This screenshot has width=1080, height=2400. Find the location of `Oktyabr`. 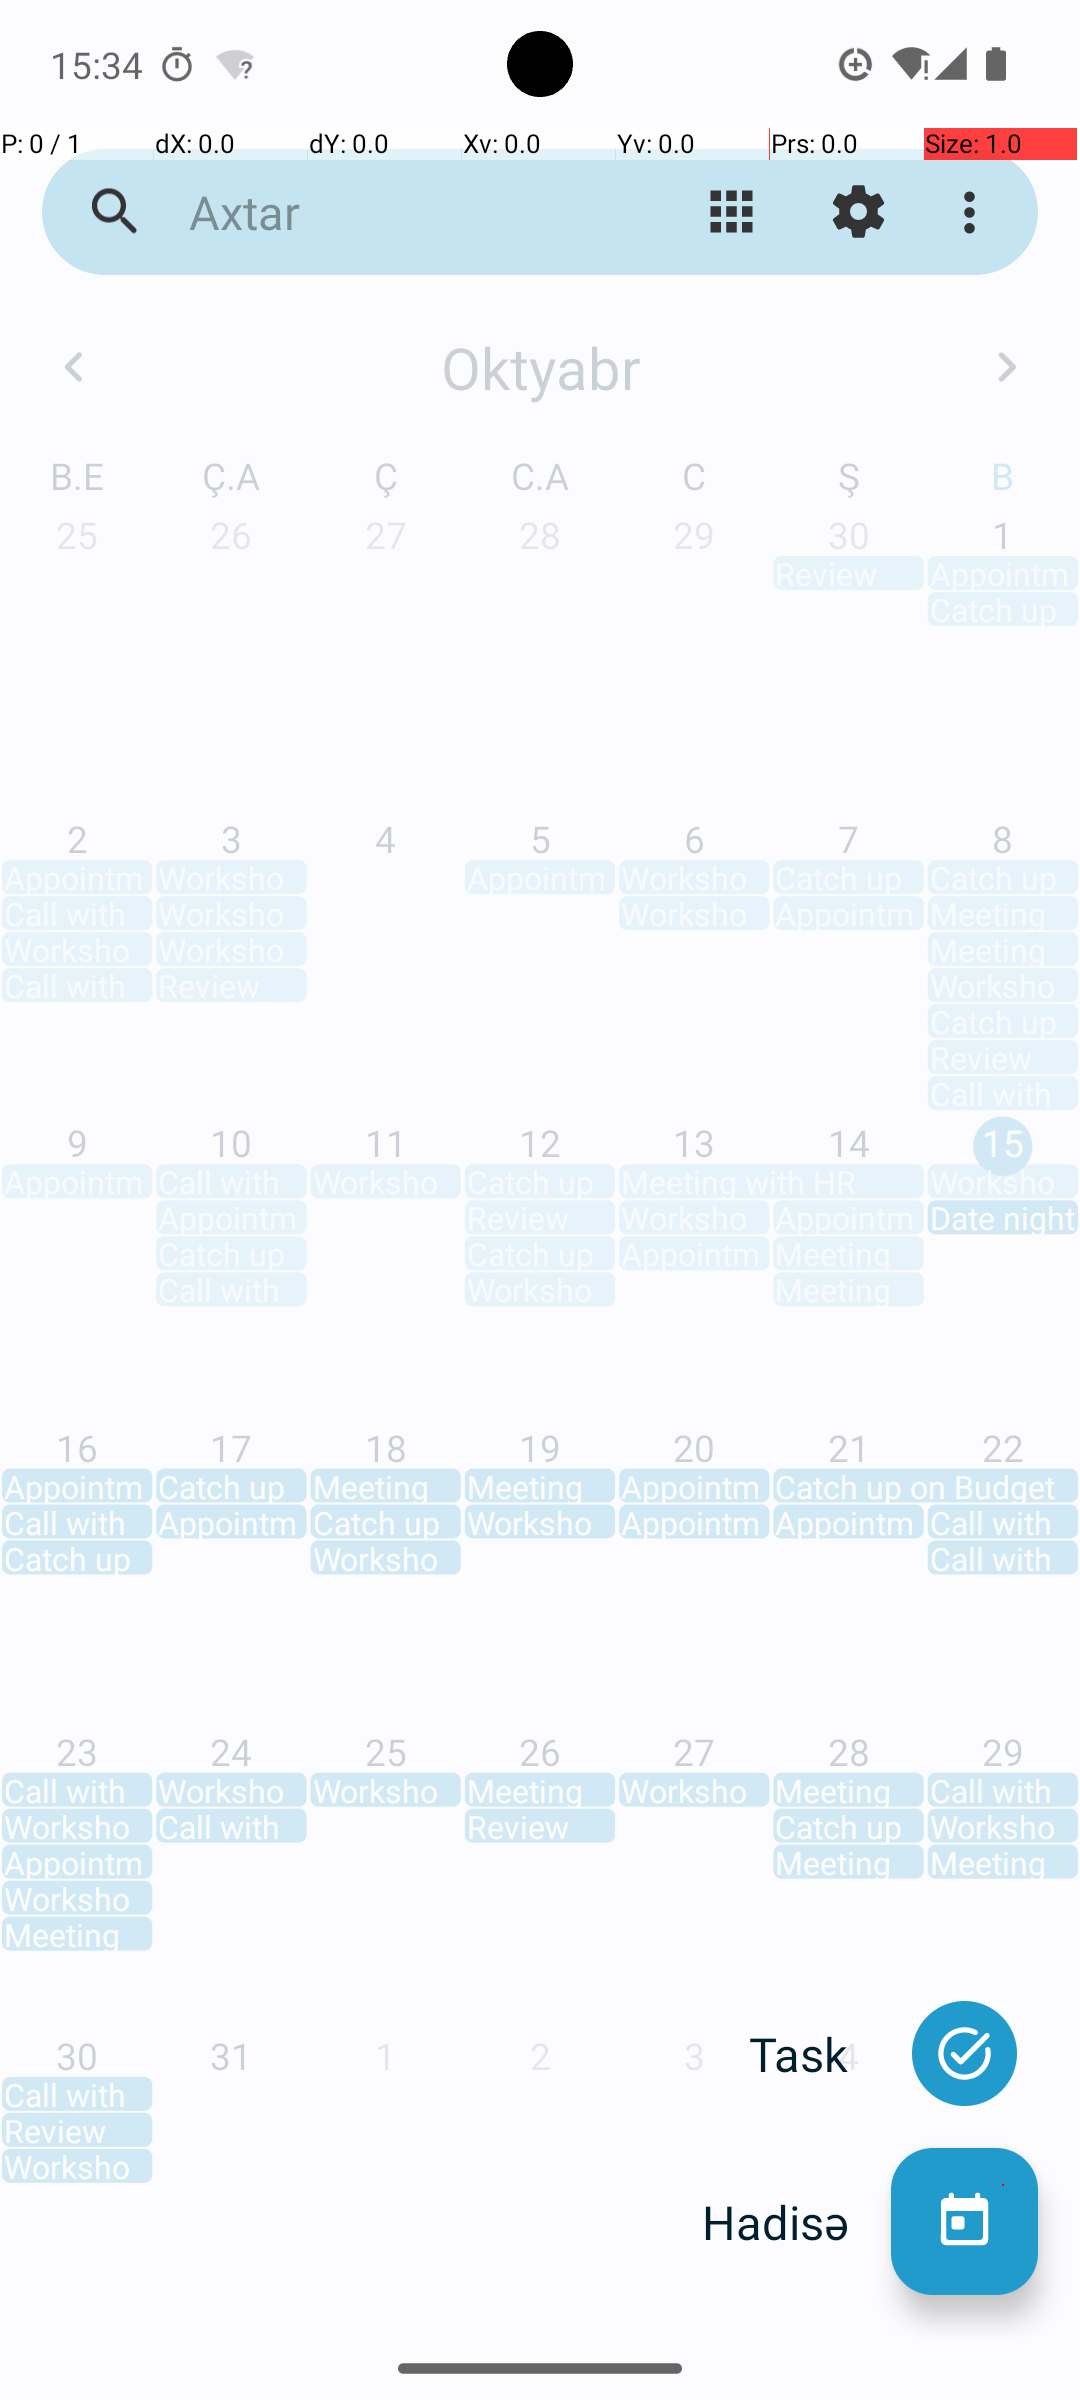

Oktyabr is located at coordinates (540, 367).